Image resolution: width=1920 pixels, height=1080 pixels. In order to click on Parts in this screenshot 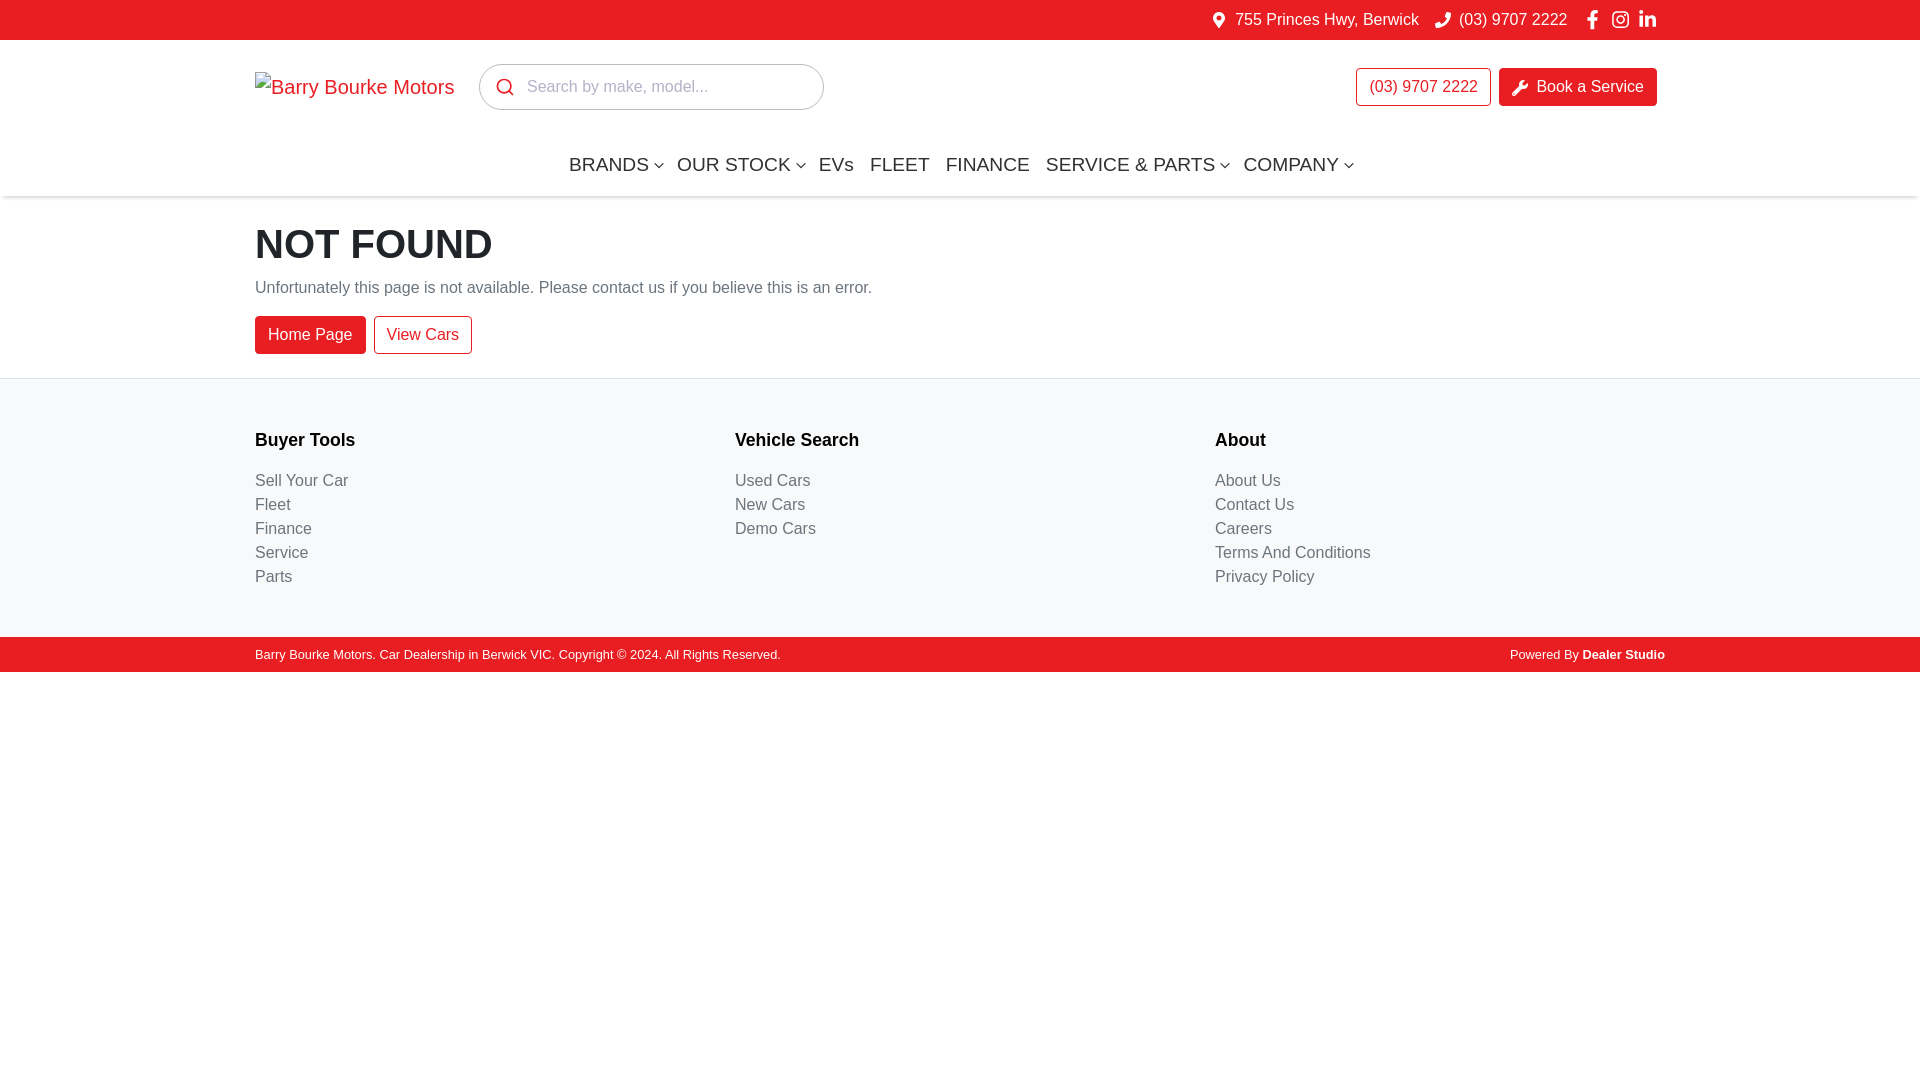, I will do `click(273, 576)`.